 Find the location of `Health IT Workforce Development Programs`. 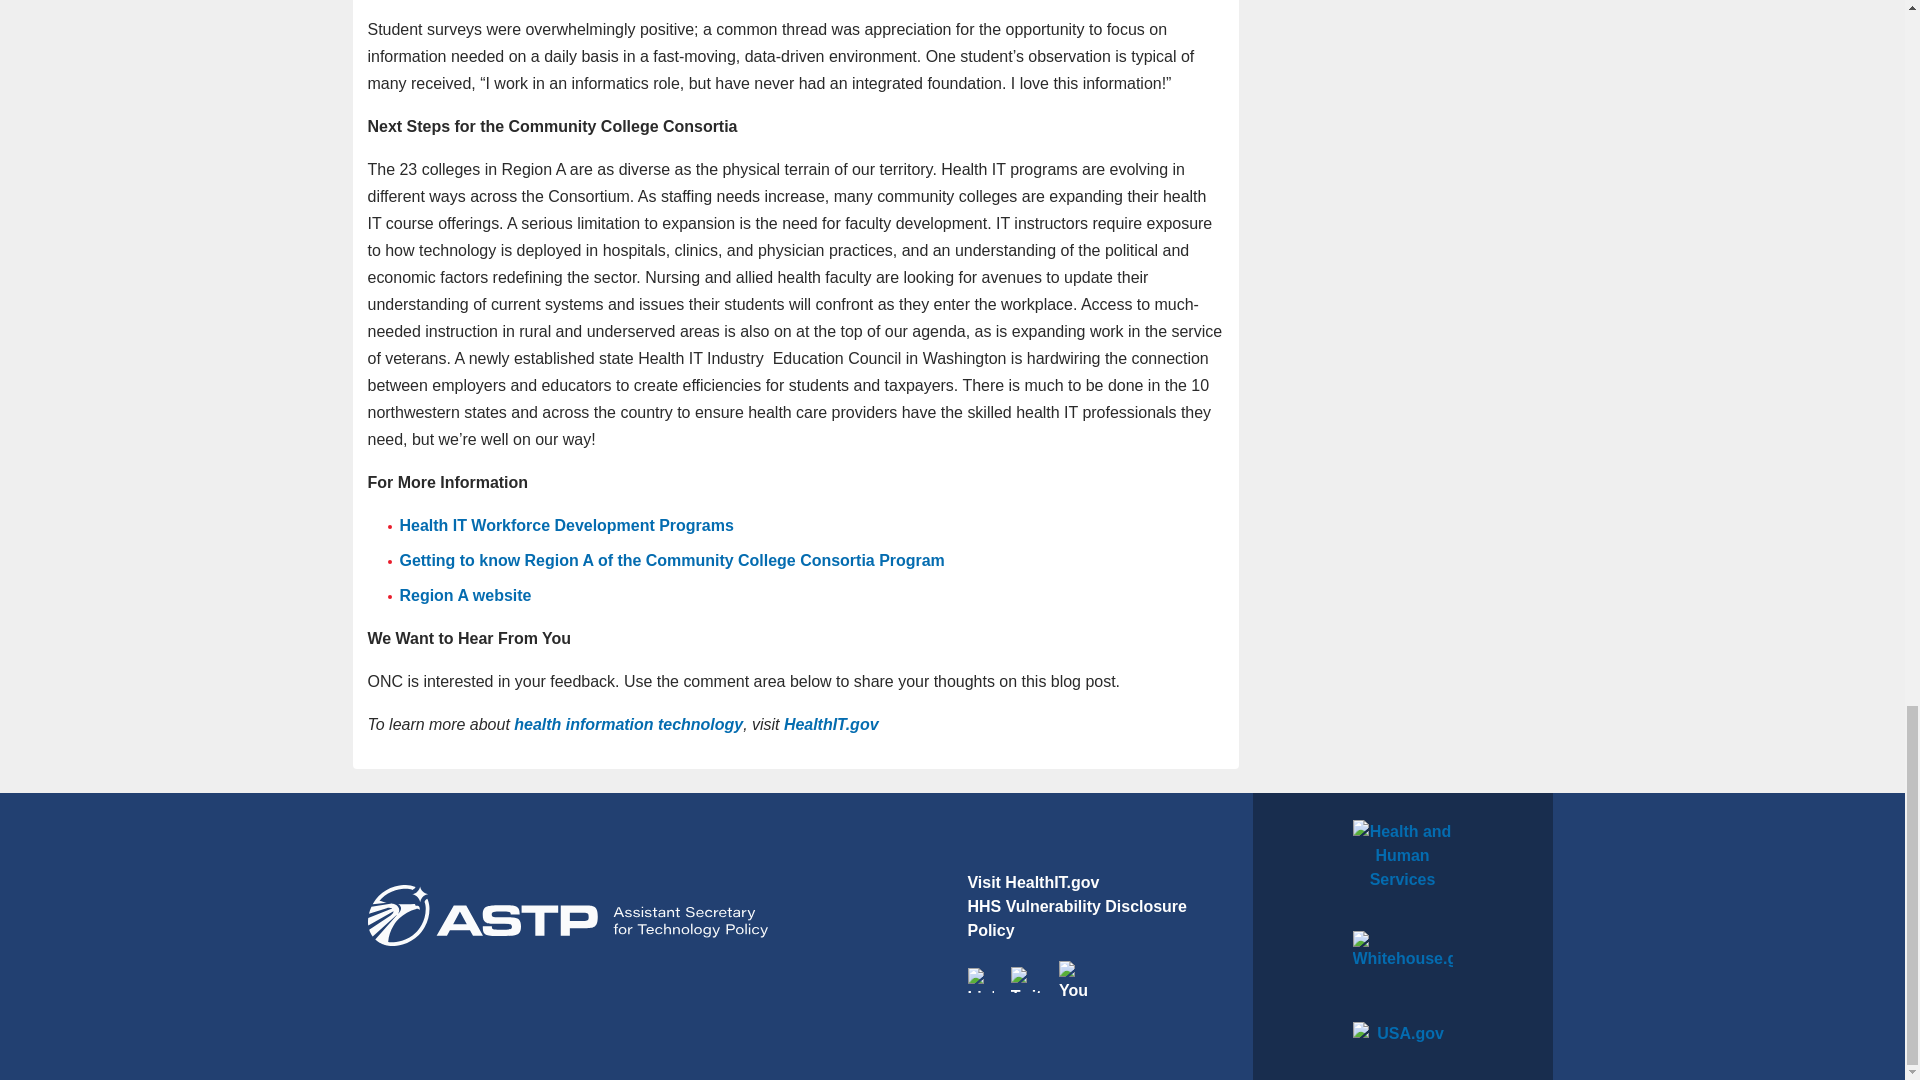

Health IT Workforce Development Programs is located at coordinates (566, 525).